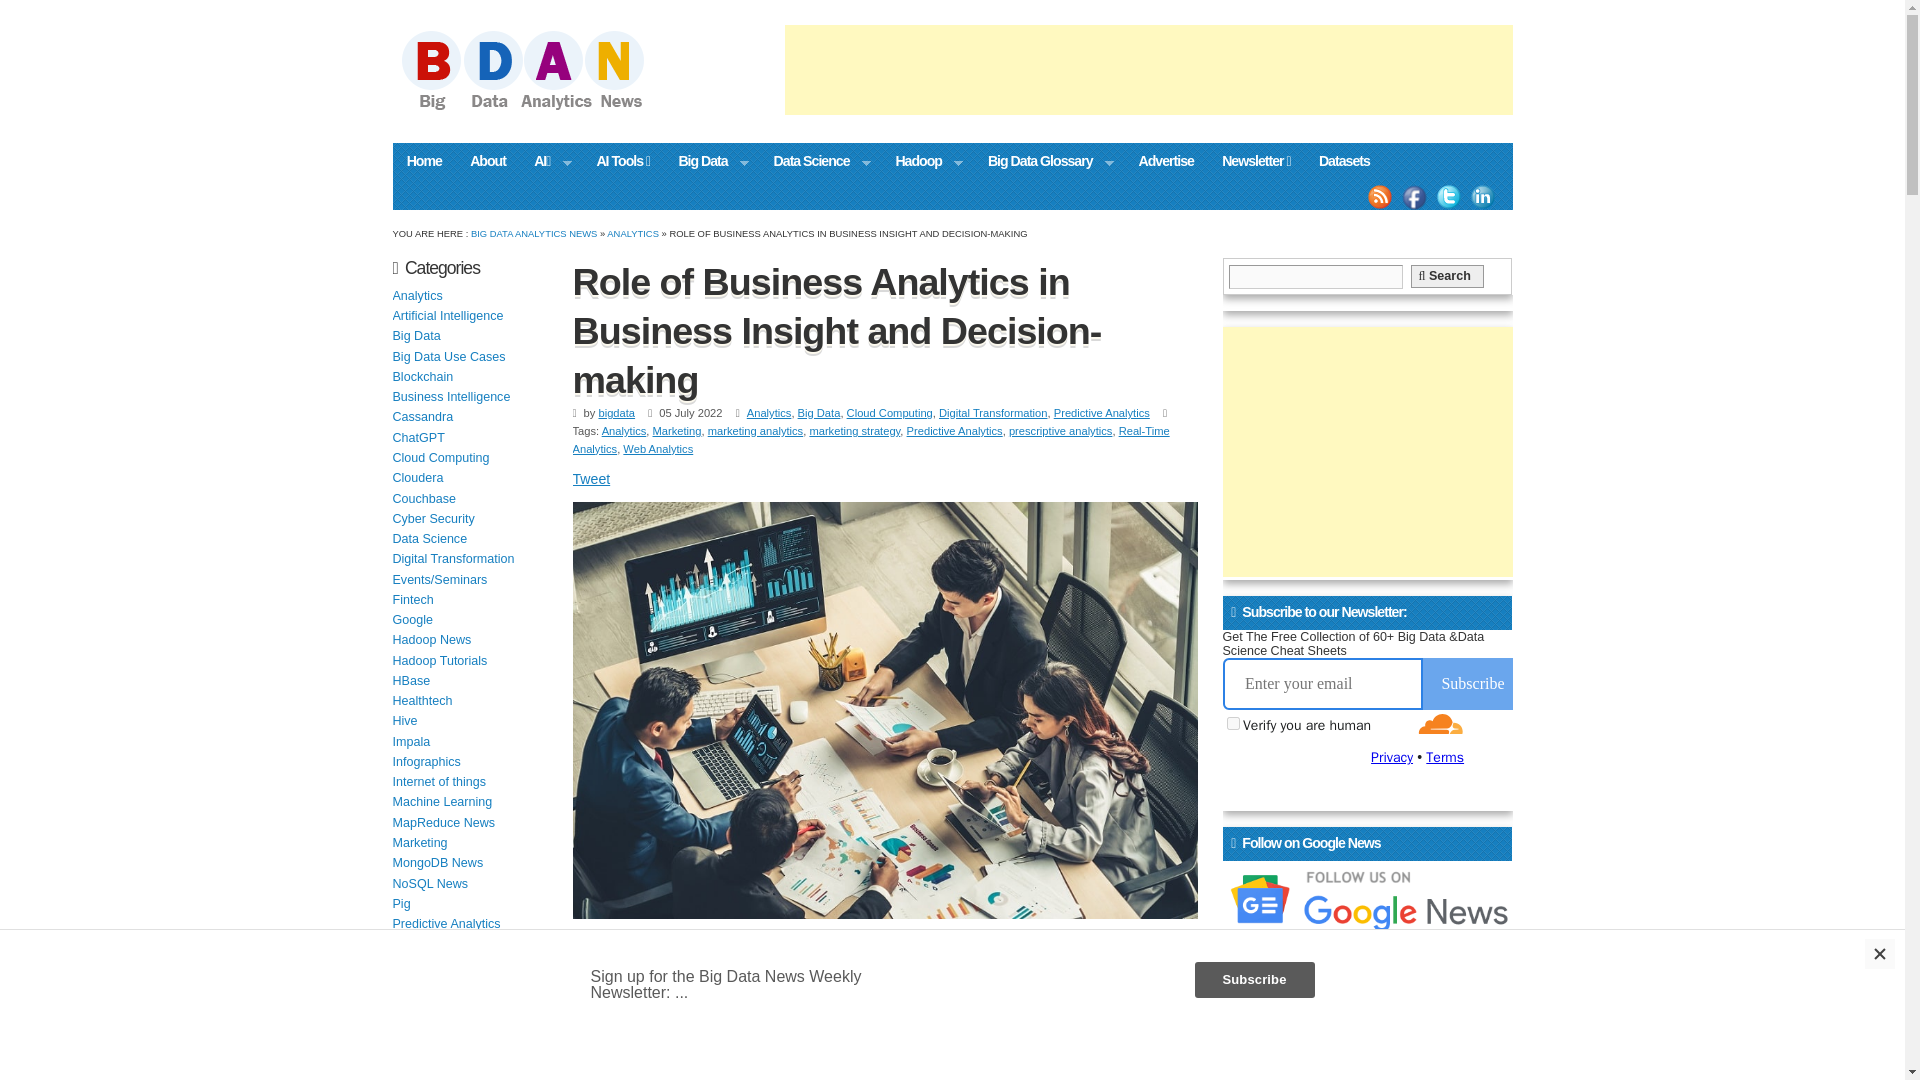 Image resolution: width=1920 pixels, height=1080 pixels. I want to click on Advertisement, so click(1148, 69).